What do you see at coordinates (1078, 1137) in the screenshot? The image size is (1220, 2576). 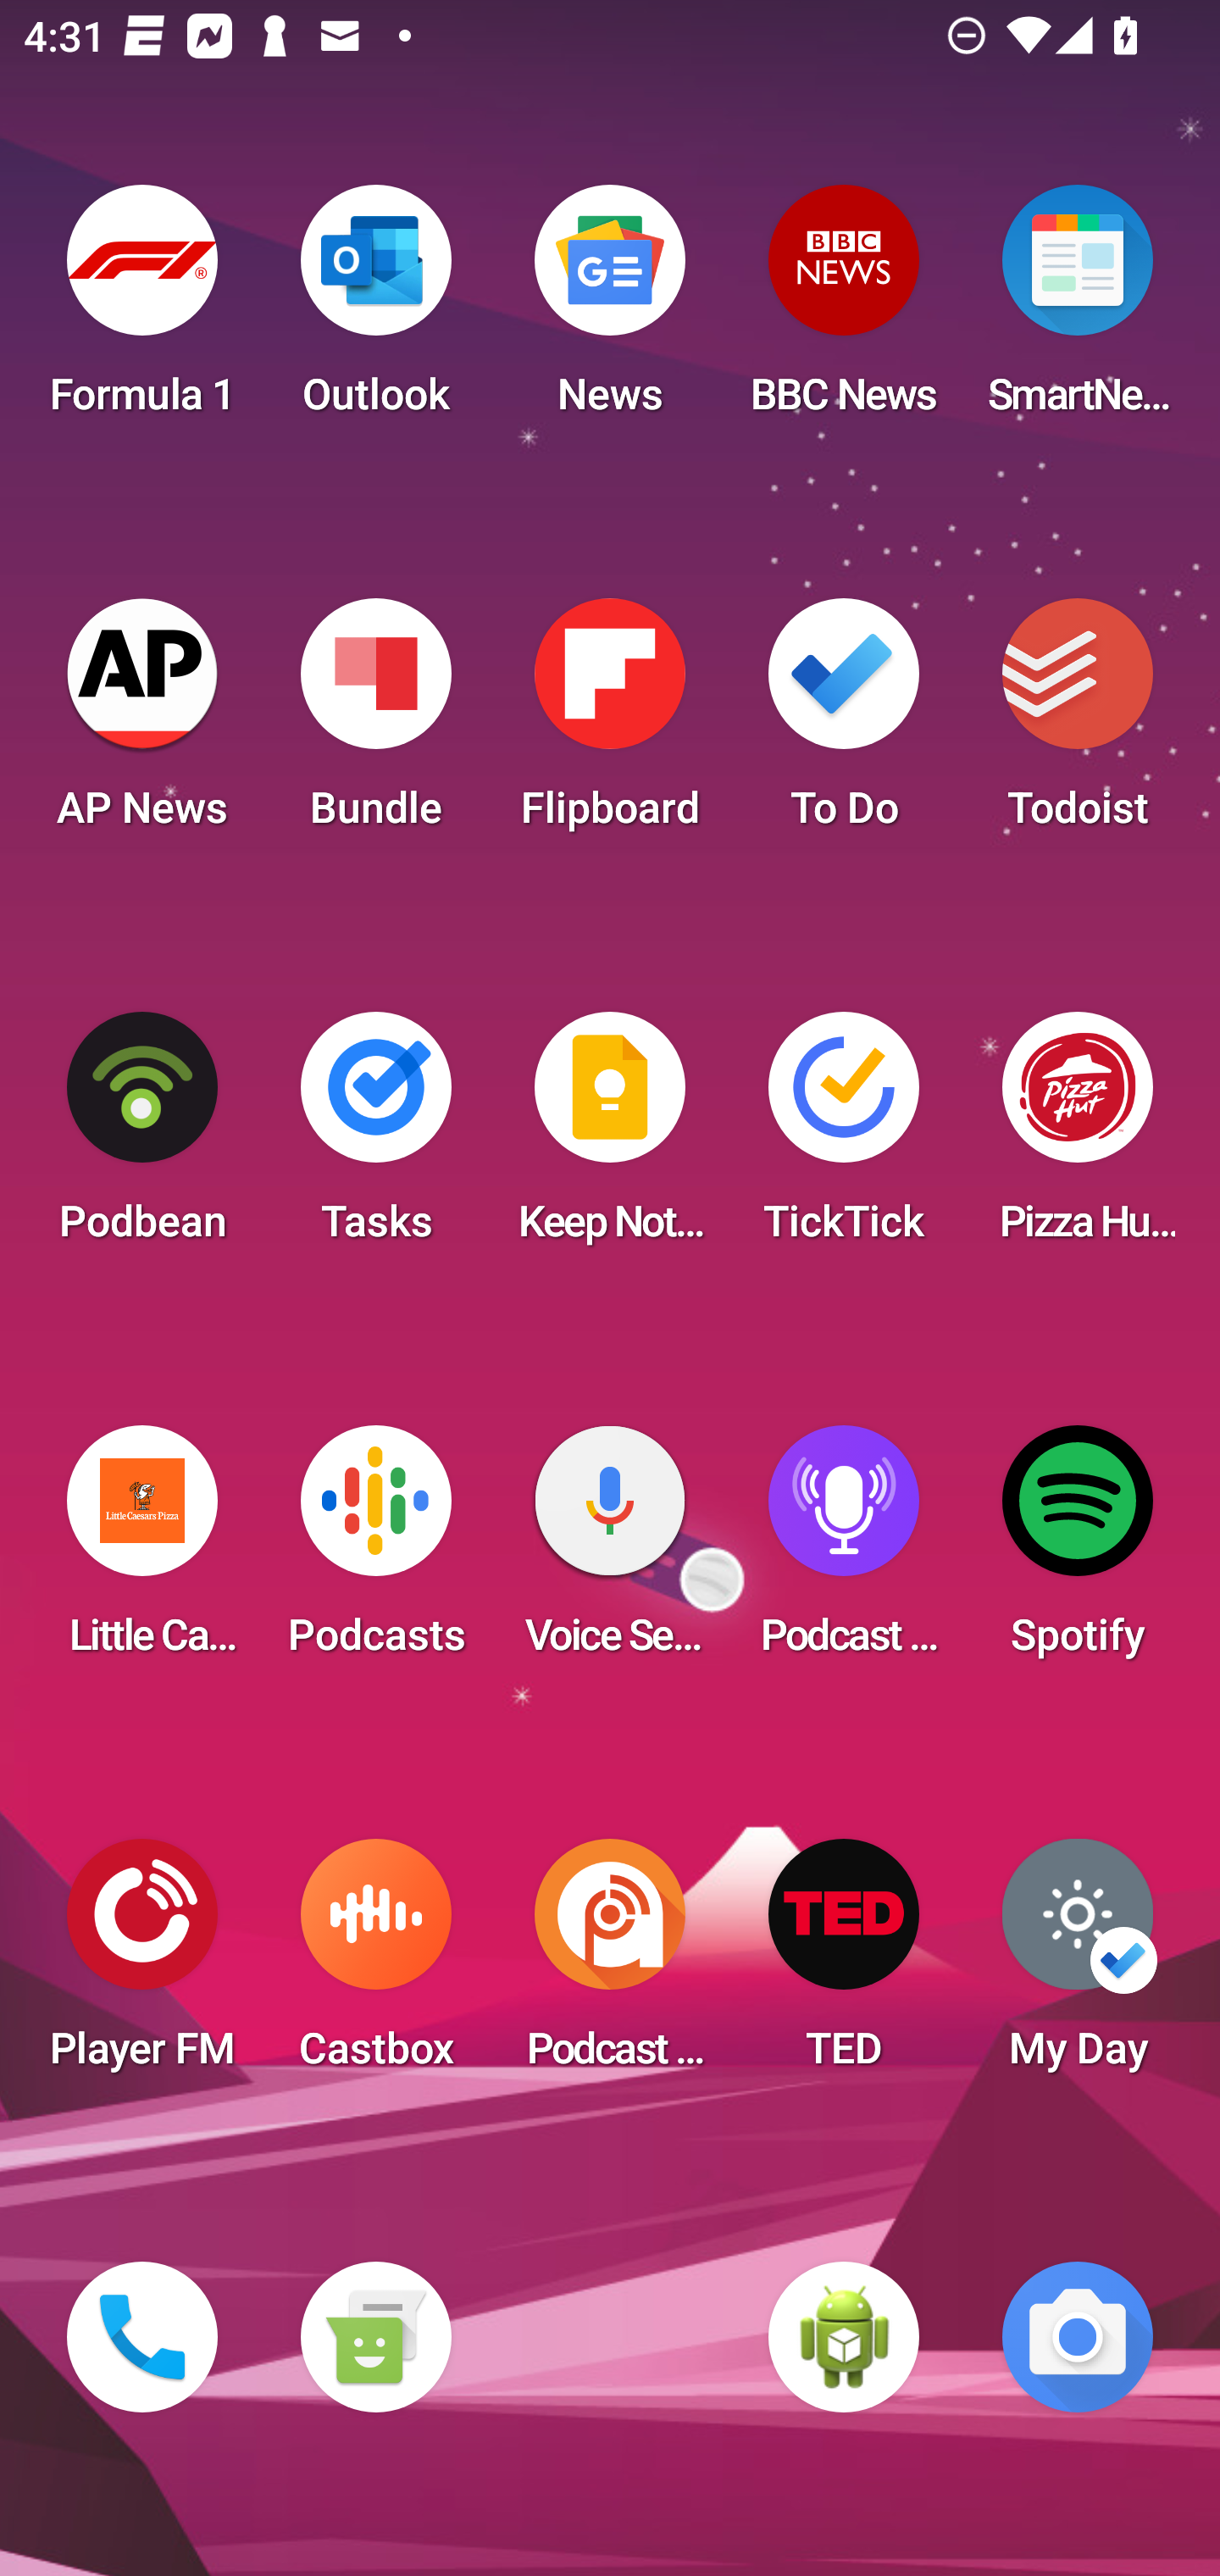 I see `Pizza Hut HK & Macau` at bounding box center [1078, 1137].